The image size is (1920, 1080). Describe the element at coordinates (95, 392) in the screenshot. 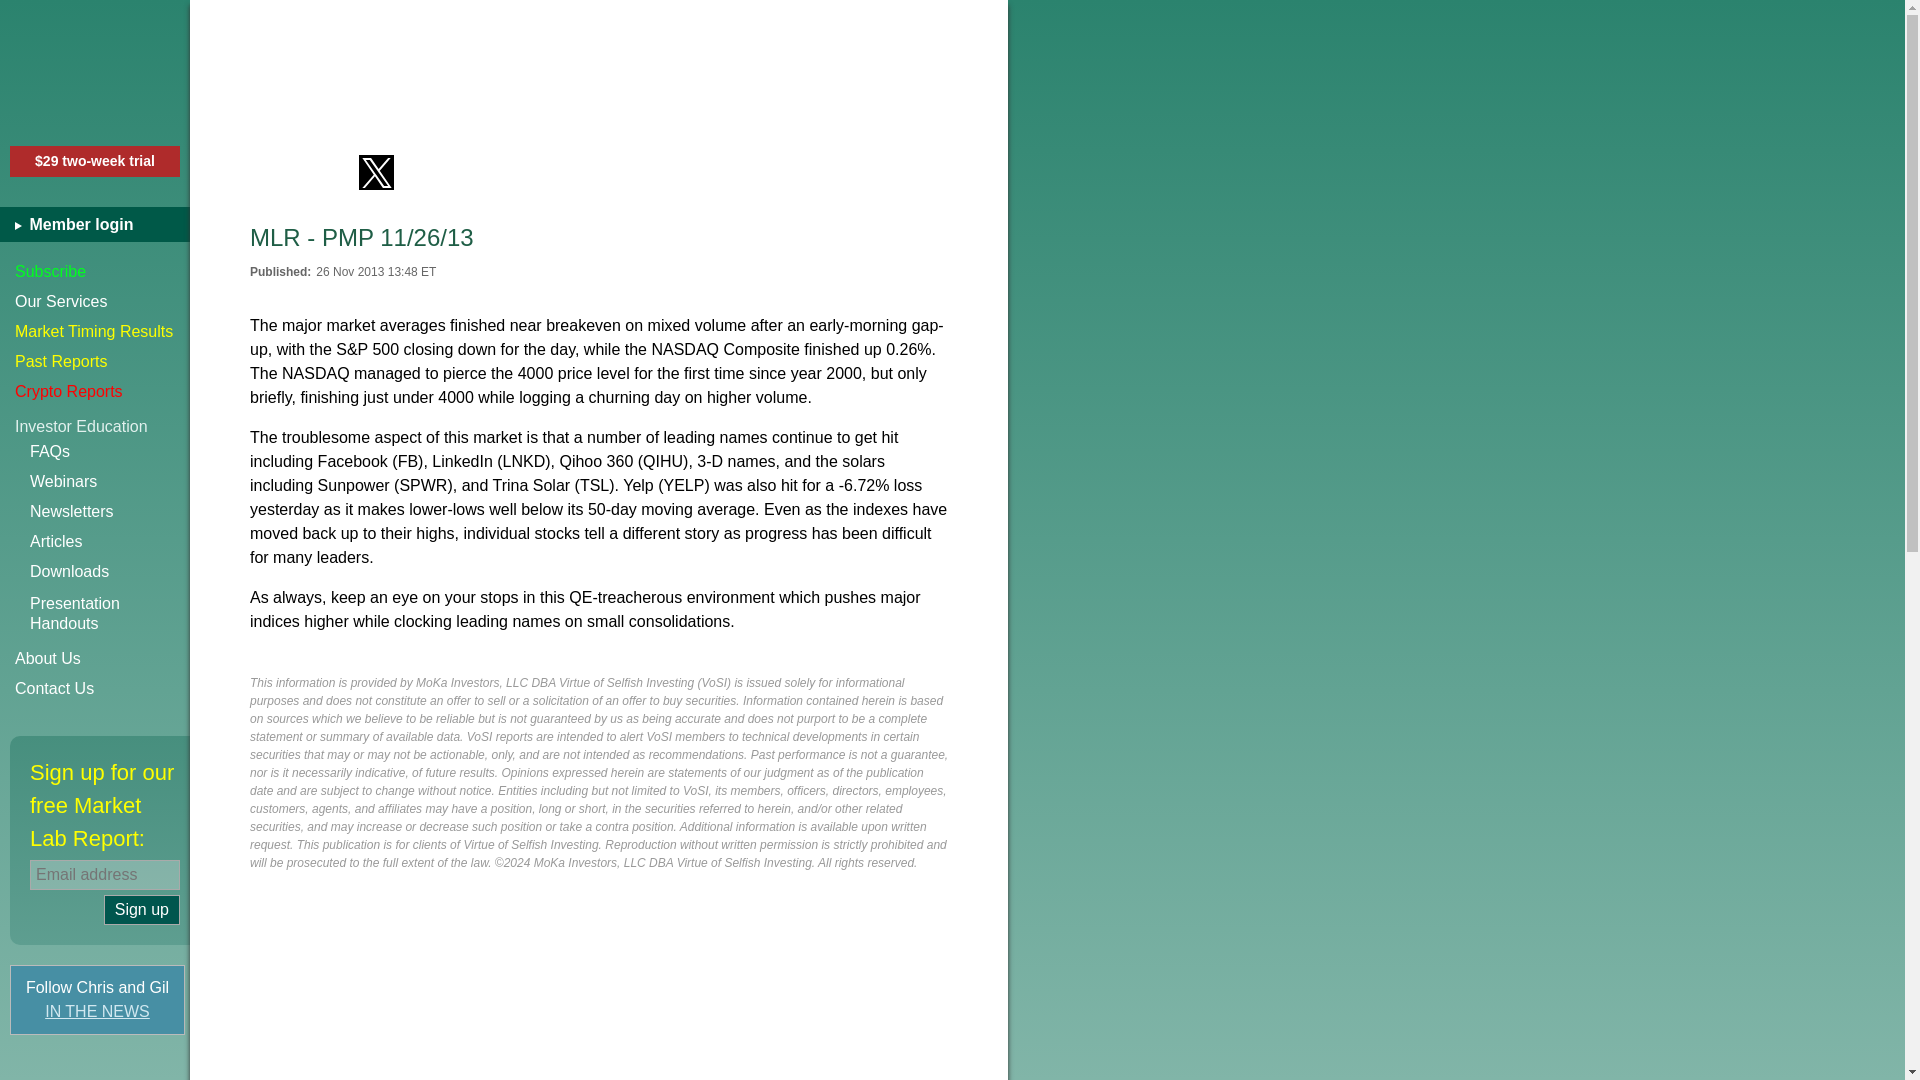

I see `Crypto Reports` at that location.